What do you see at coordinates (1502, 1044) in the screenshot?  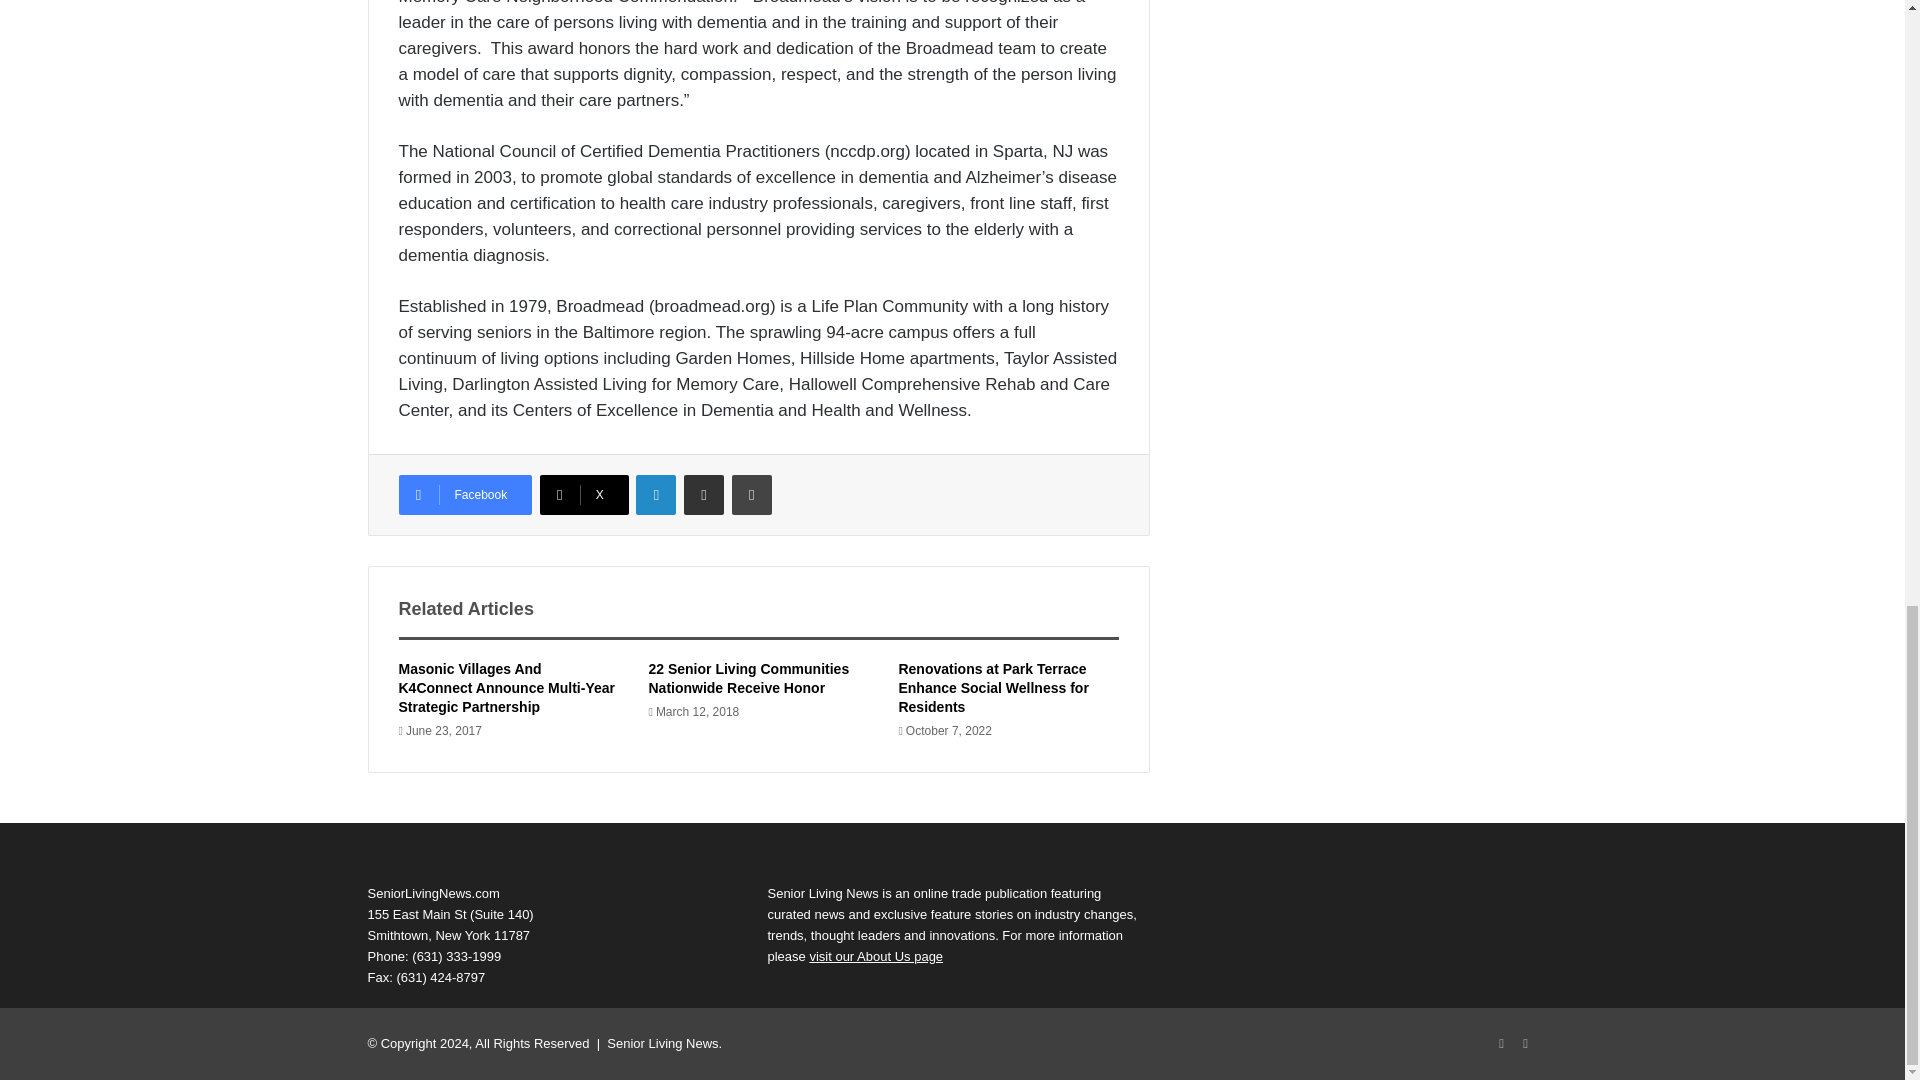 I see `Facebook` at bounding box center [1502, 1044].